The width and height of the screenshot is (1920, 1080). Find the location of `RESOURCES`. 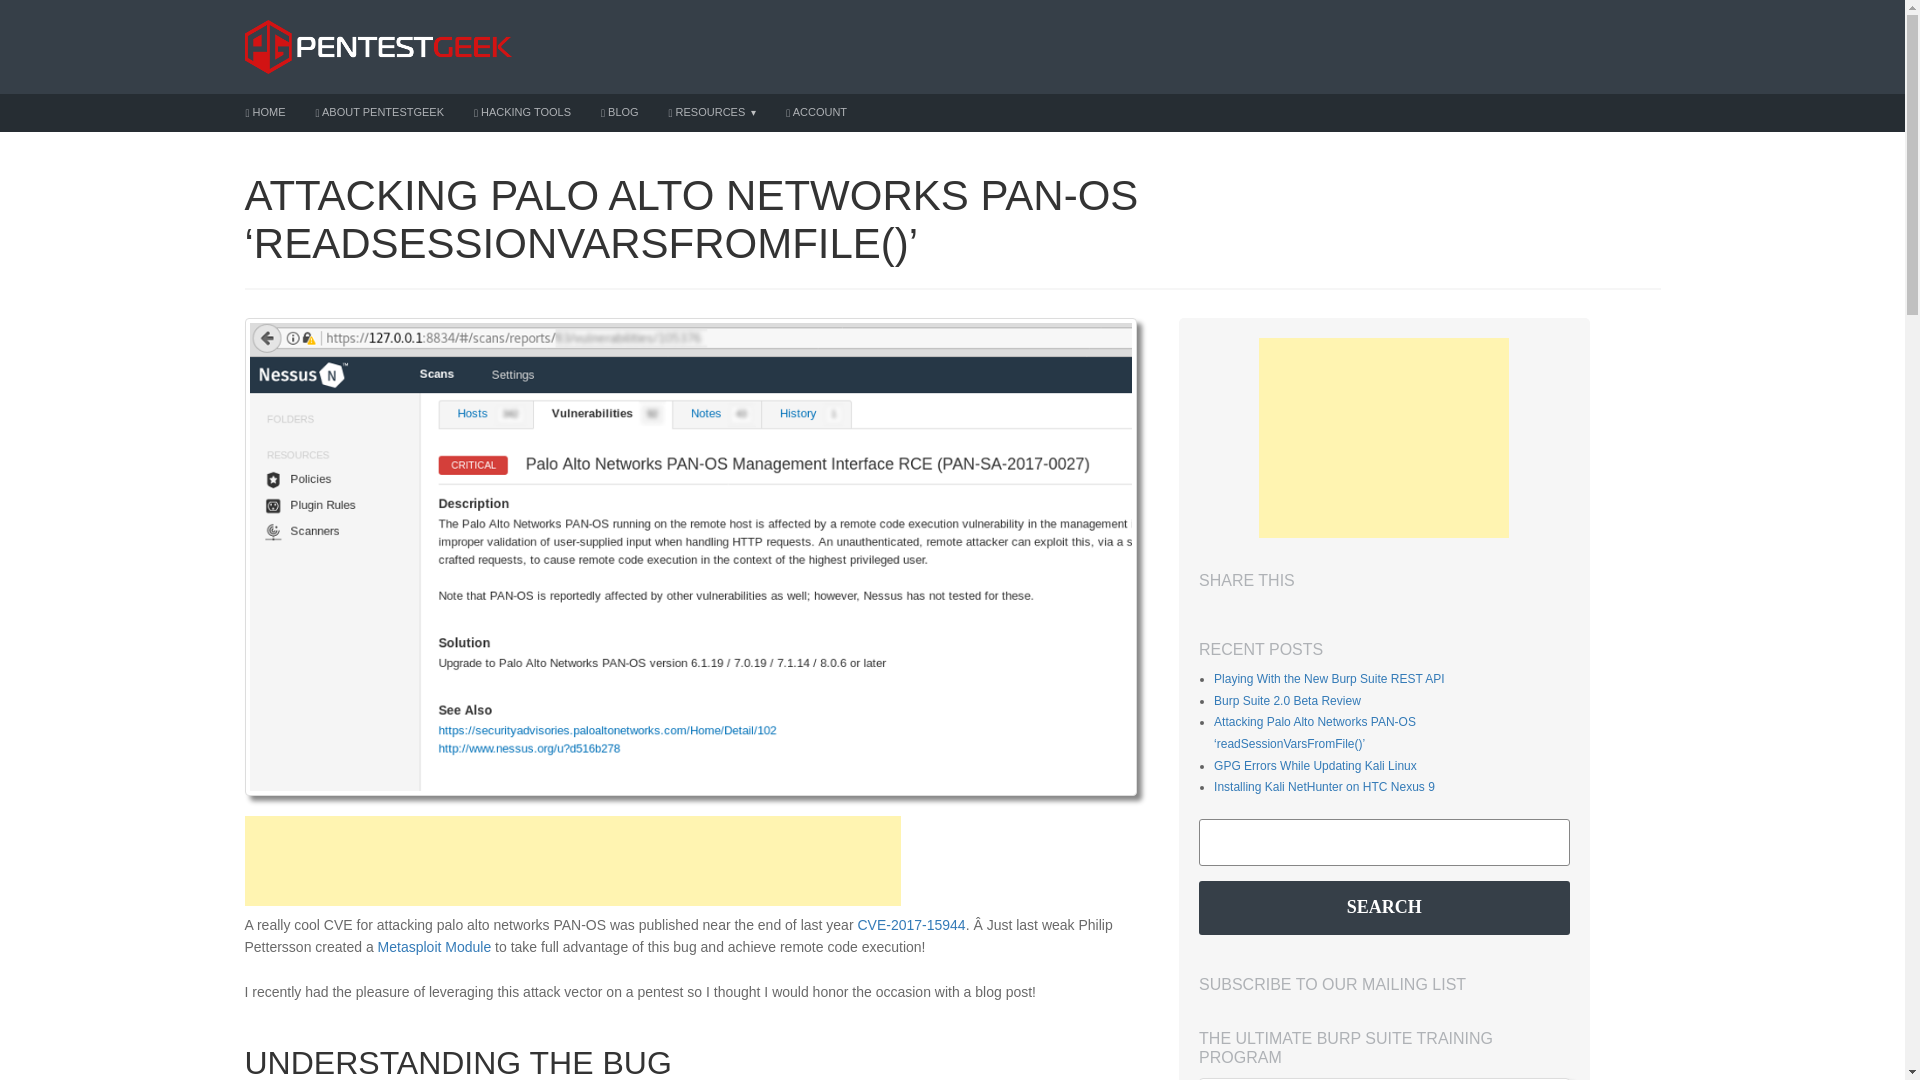

RESOURCES is located at coordinates (712, 112).